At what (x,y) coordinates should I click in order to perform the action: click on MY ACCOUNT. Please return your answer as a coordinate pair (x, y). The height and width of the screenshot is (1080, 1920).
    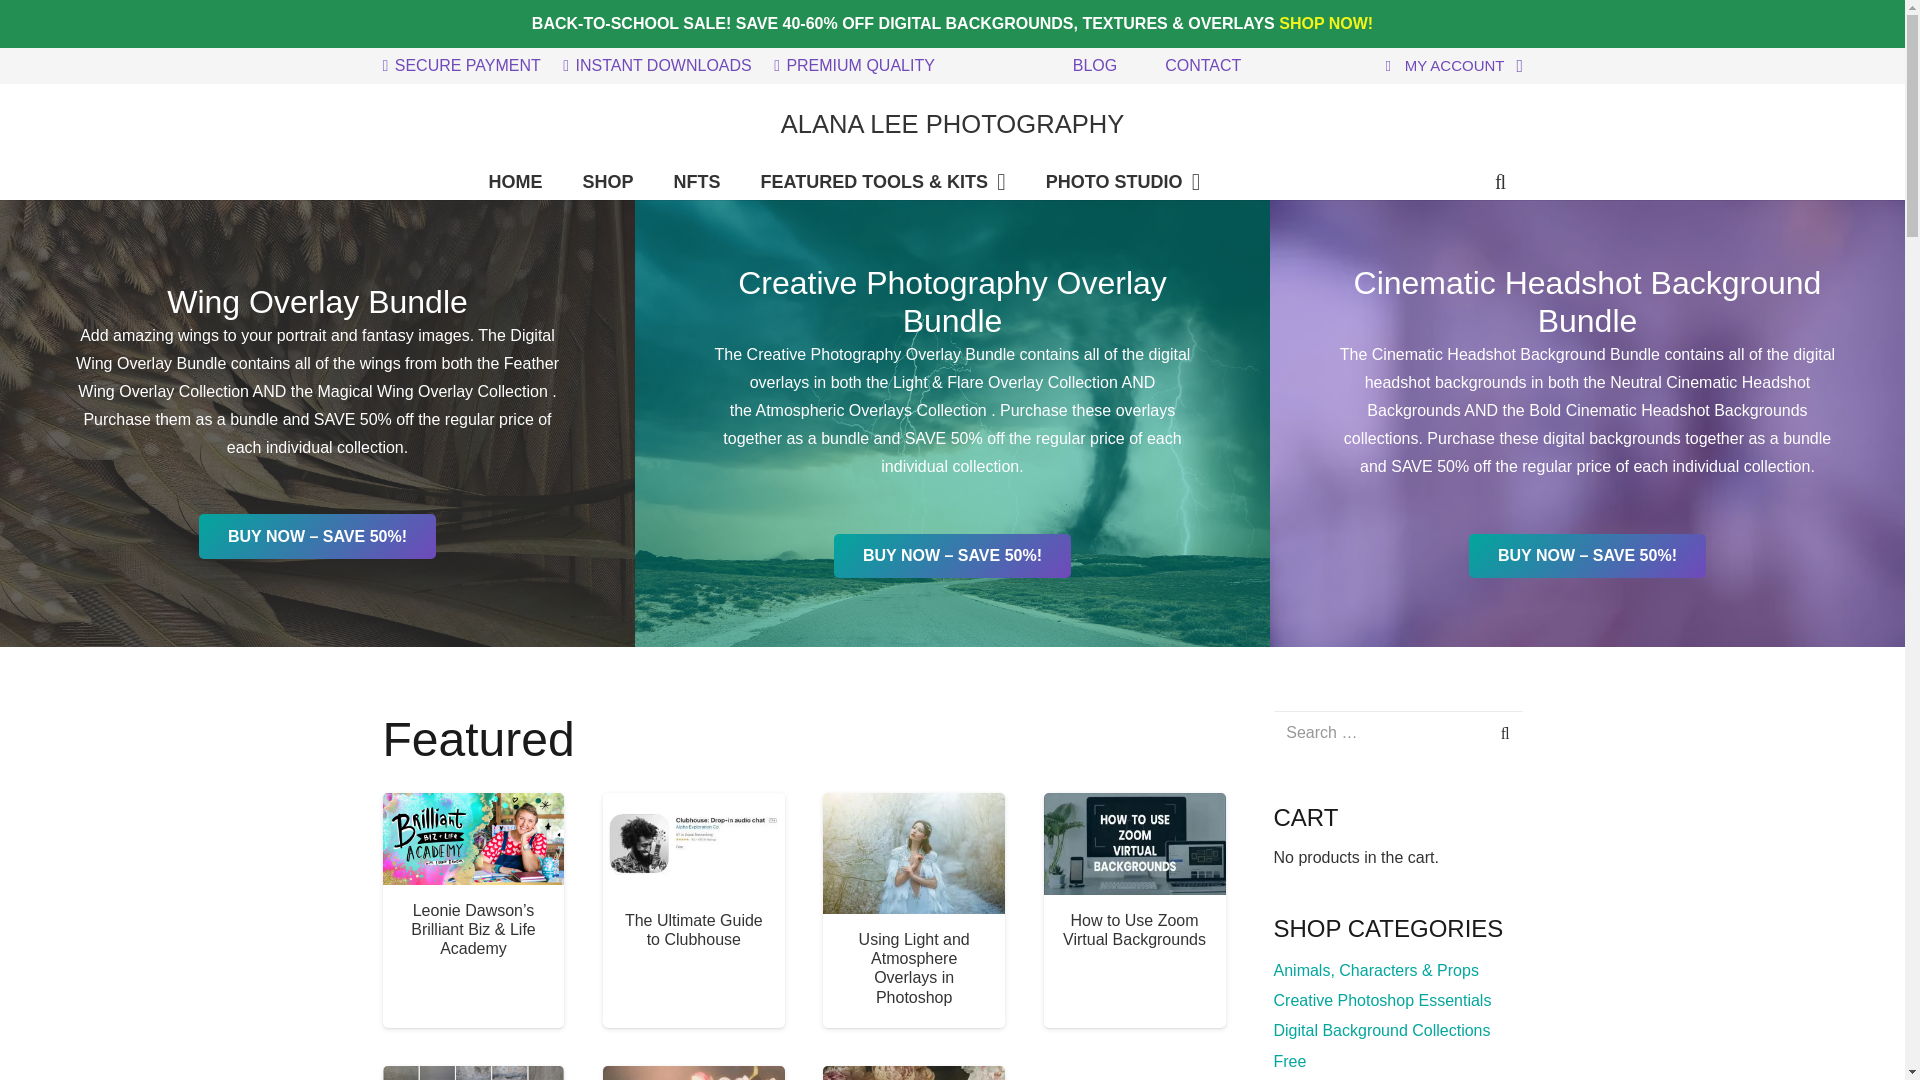
    Looking at the image, I should click on (1450, 66).